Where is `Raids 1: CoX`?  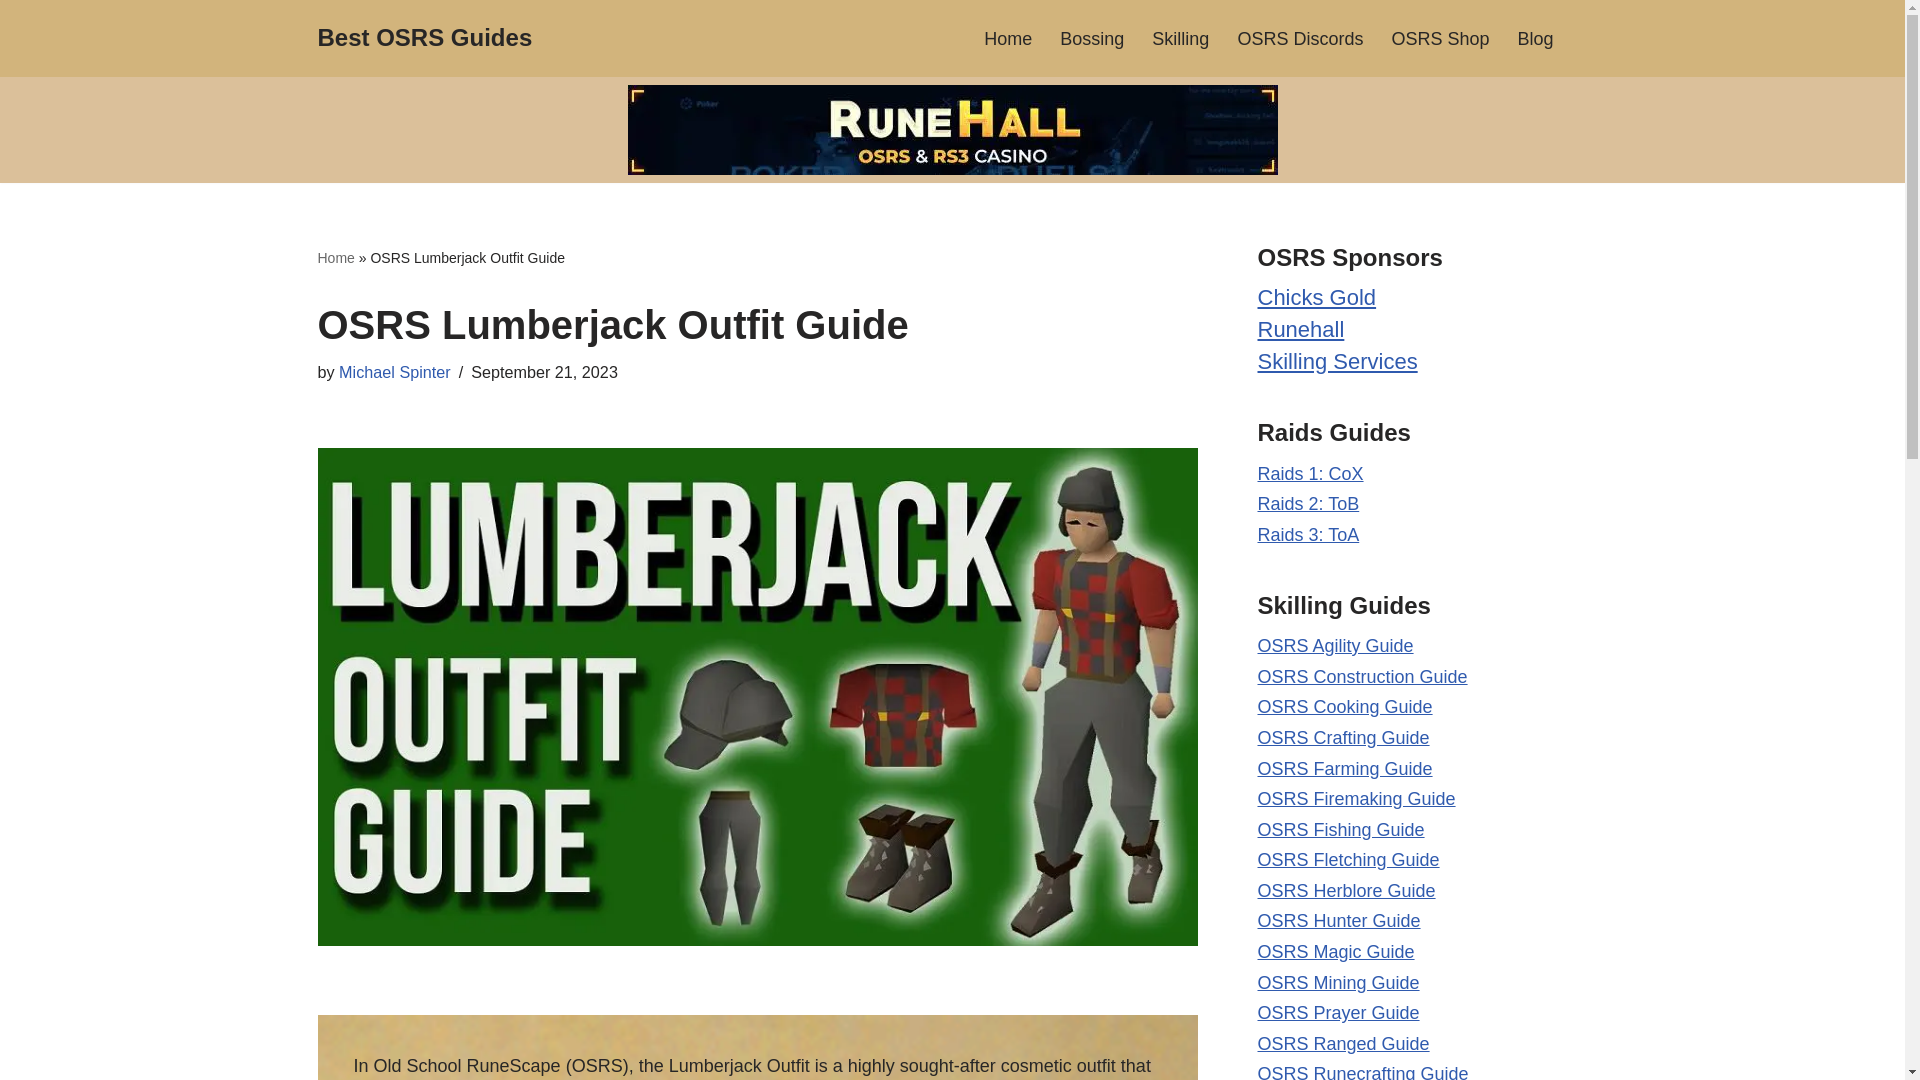 Raids 1: CoX is located at coordinates (1310, 474).